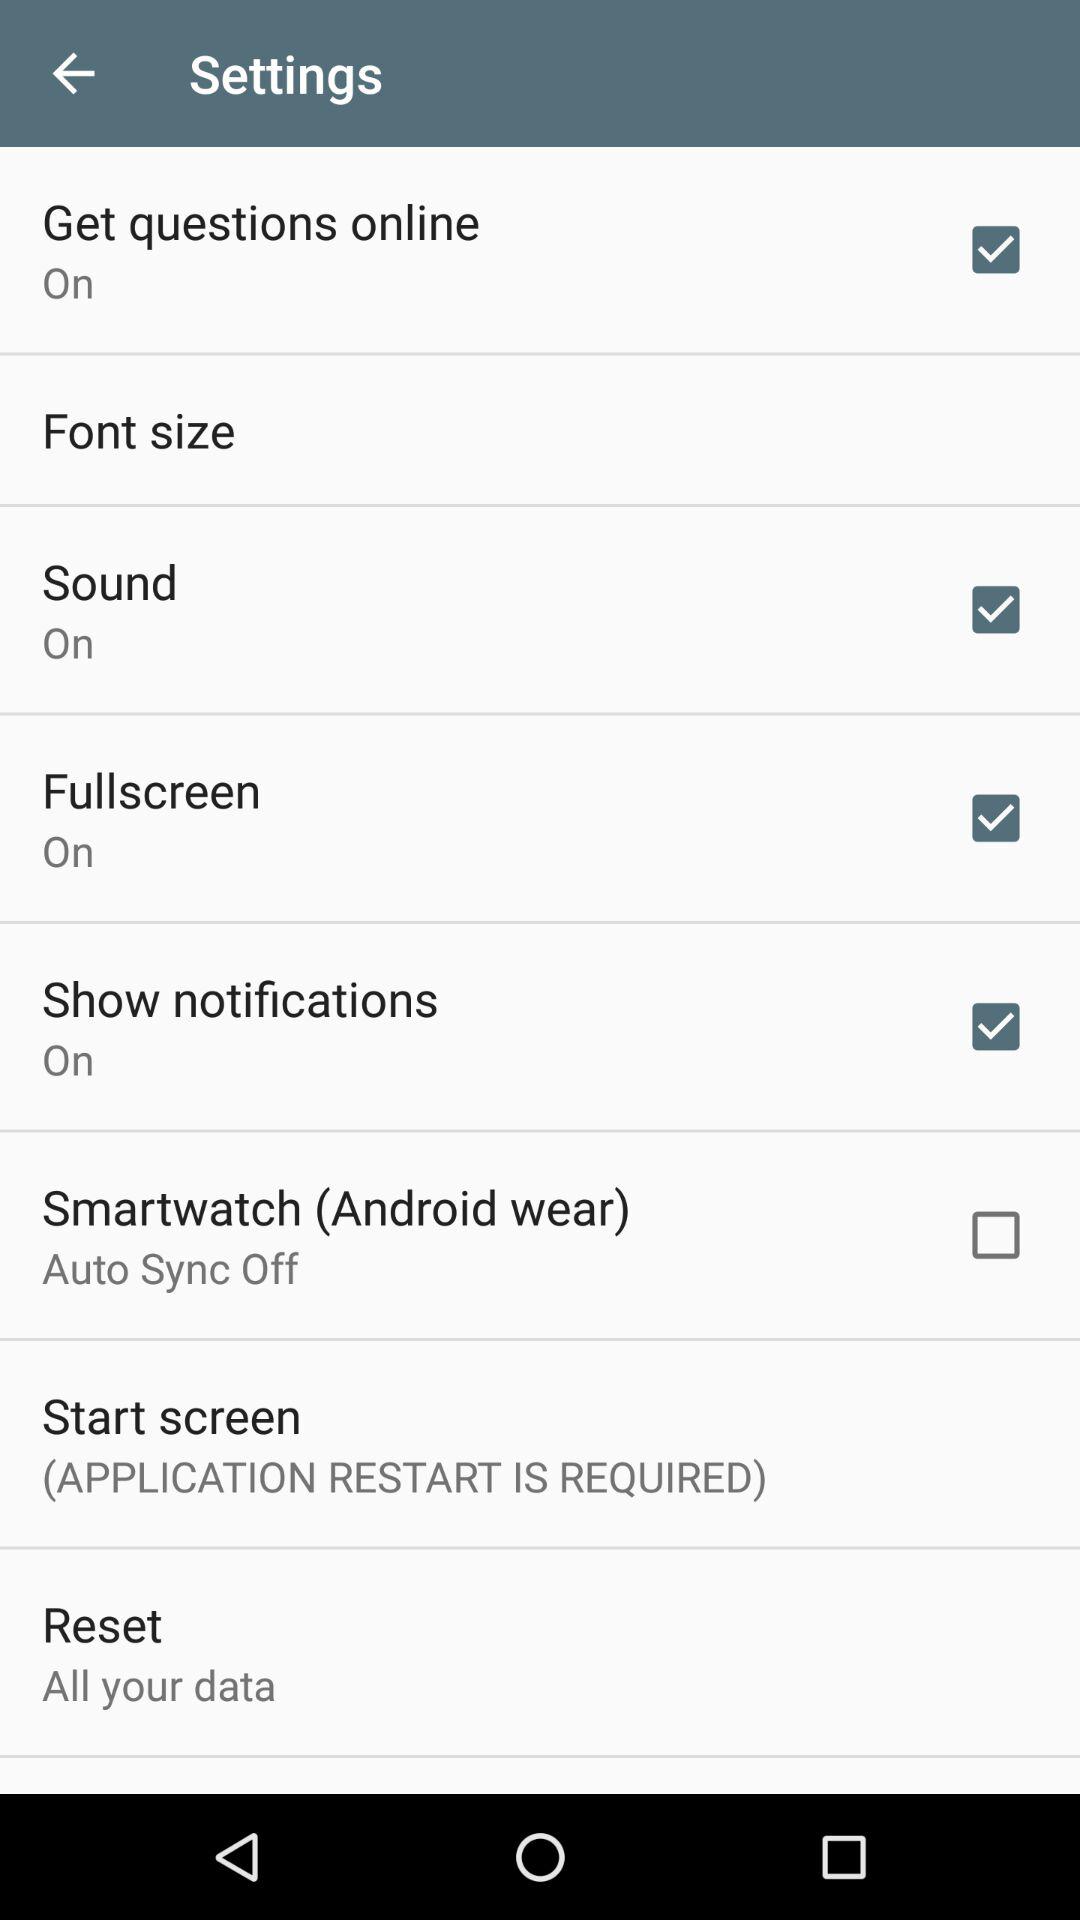 The width and height of the screenshot is (1080, 1920). Describe the element at coordinates (151, 789) in the screenshot. I see `scroll until the fullscreen` at that location.